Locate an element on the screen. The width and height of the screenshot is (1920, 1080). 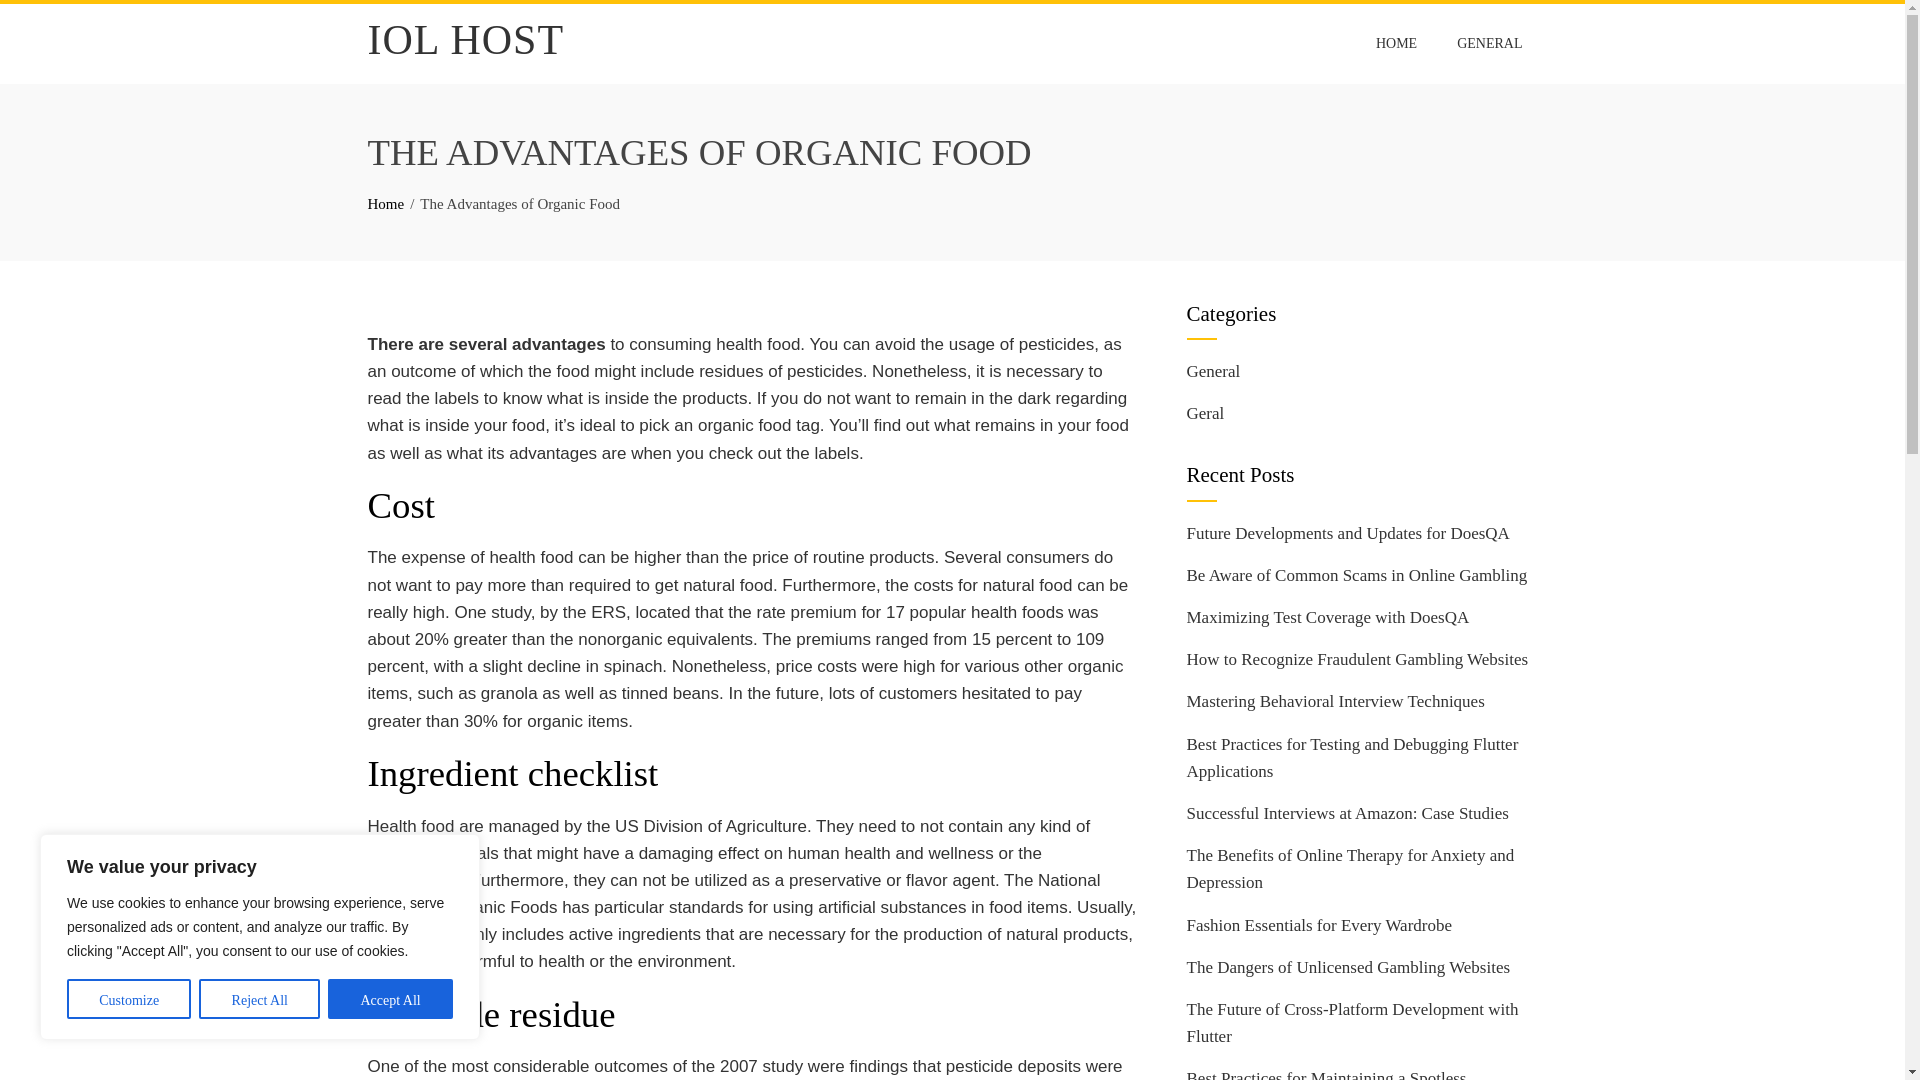
GENERAL is located at coordinates (1489, 43).